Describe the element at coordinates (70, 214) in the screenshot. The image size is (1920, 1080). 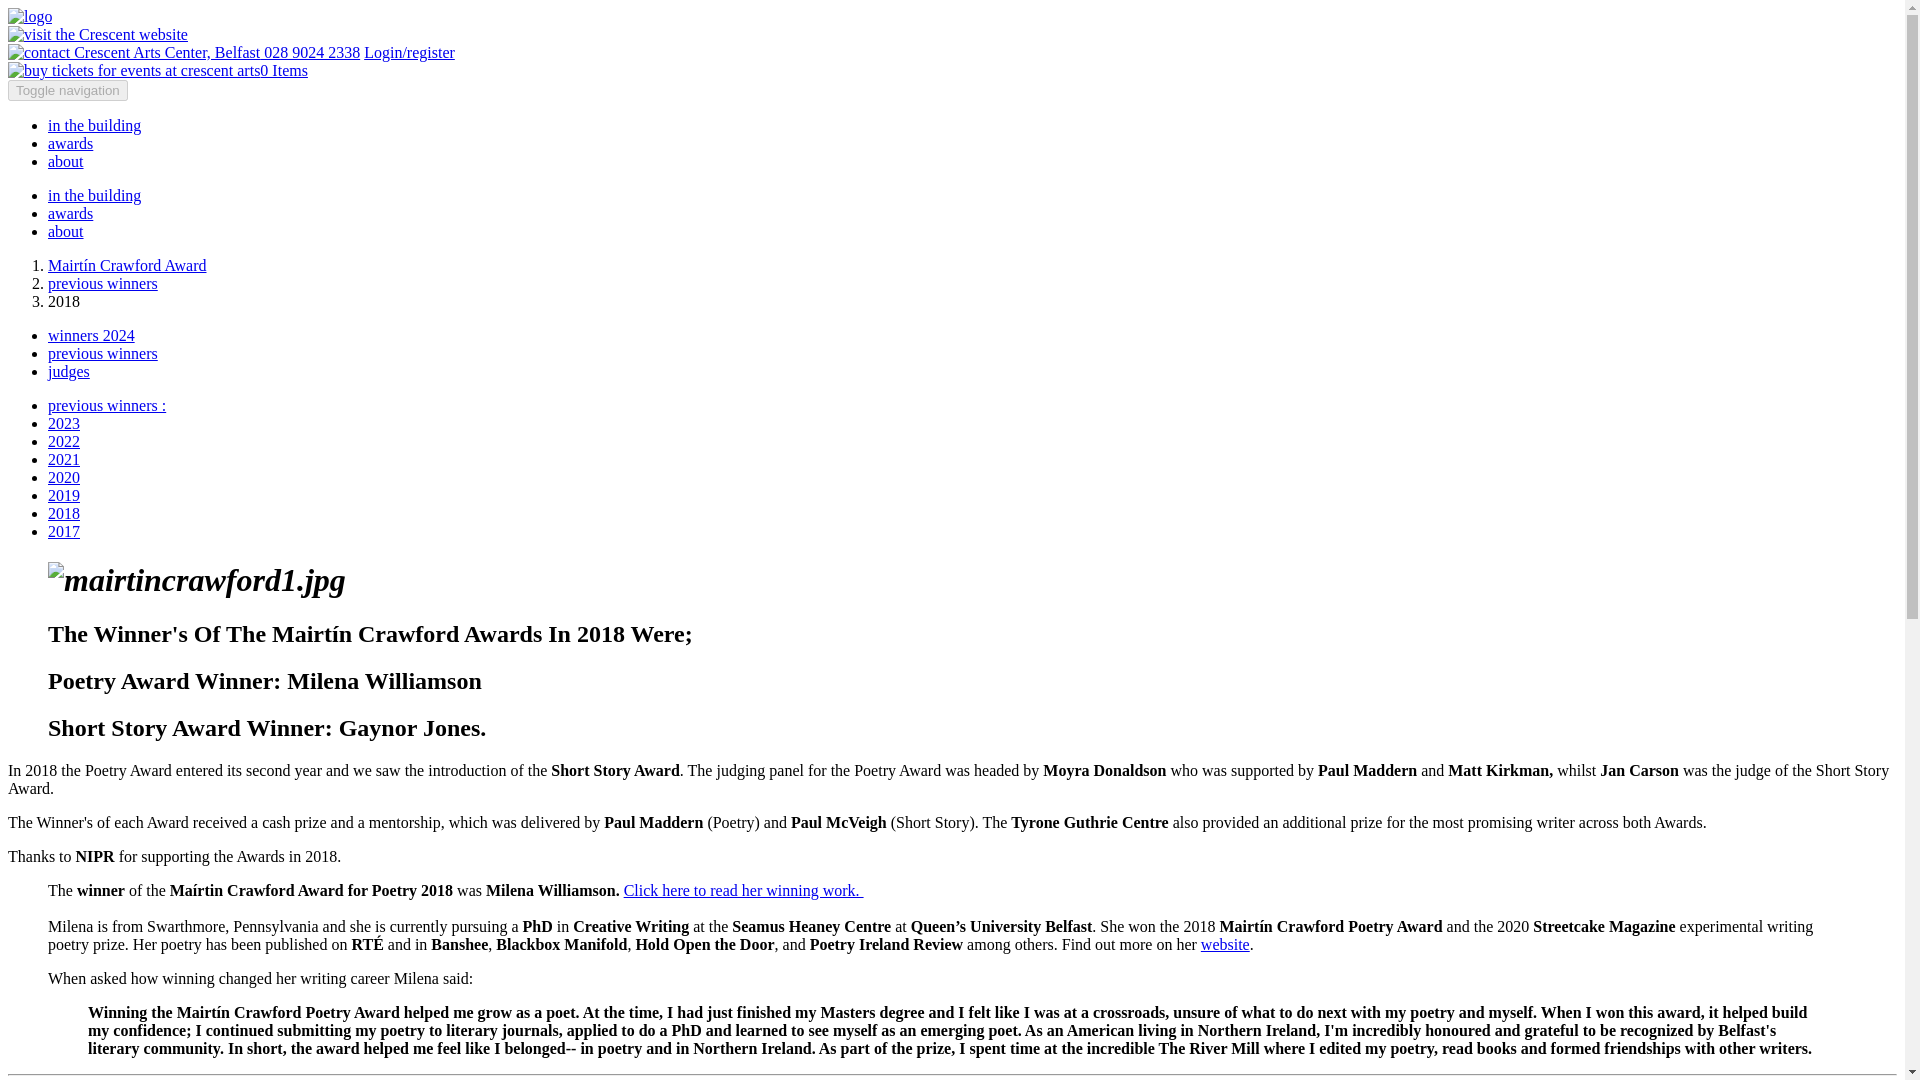
I see `Link to mairtin crawford award` at that location.